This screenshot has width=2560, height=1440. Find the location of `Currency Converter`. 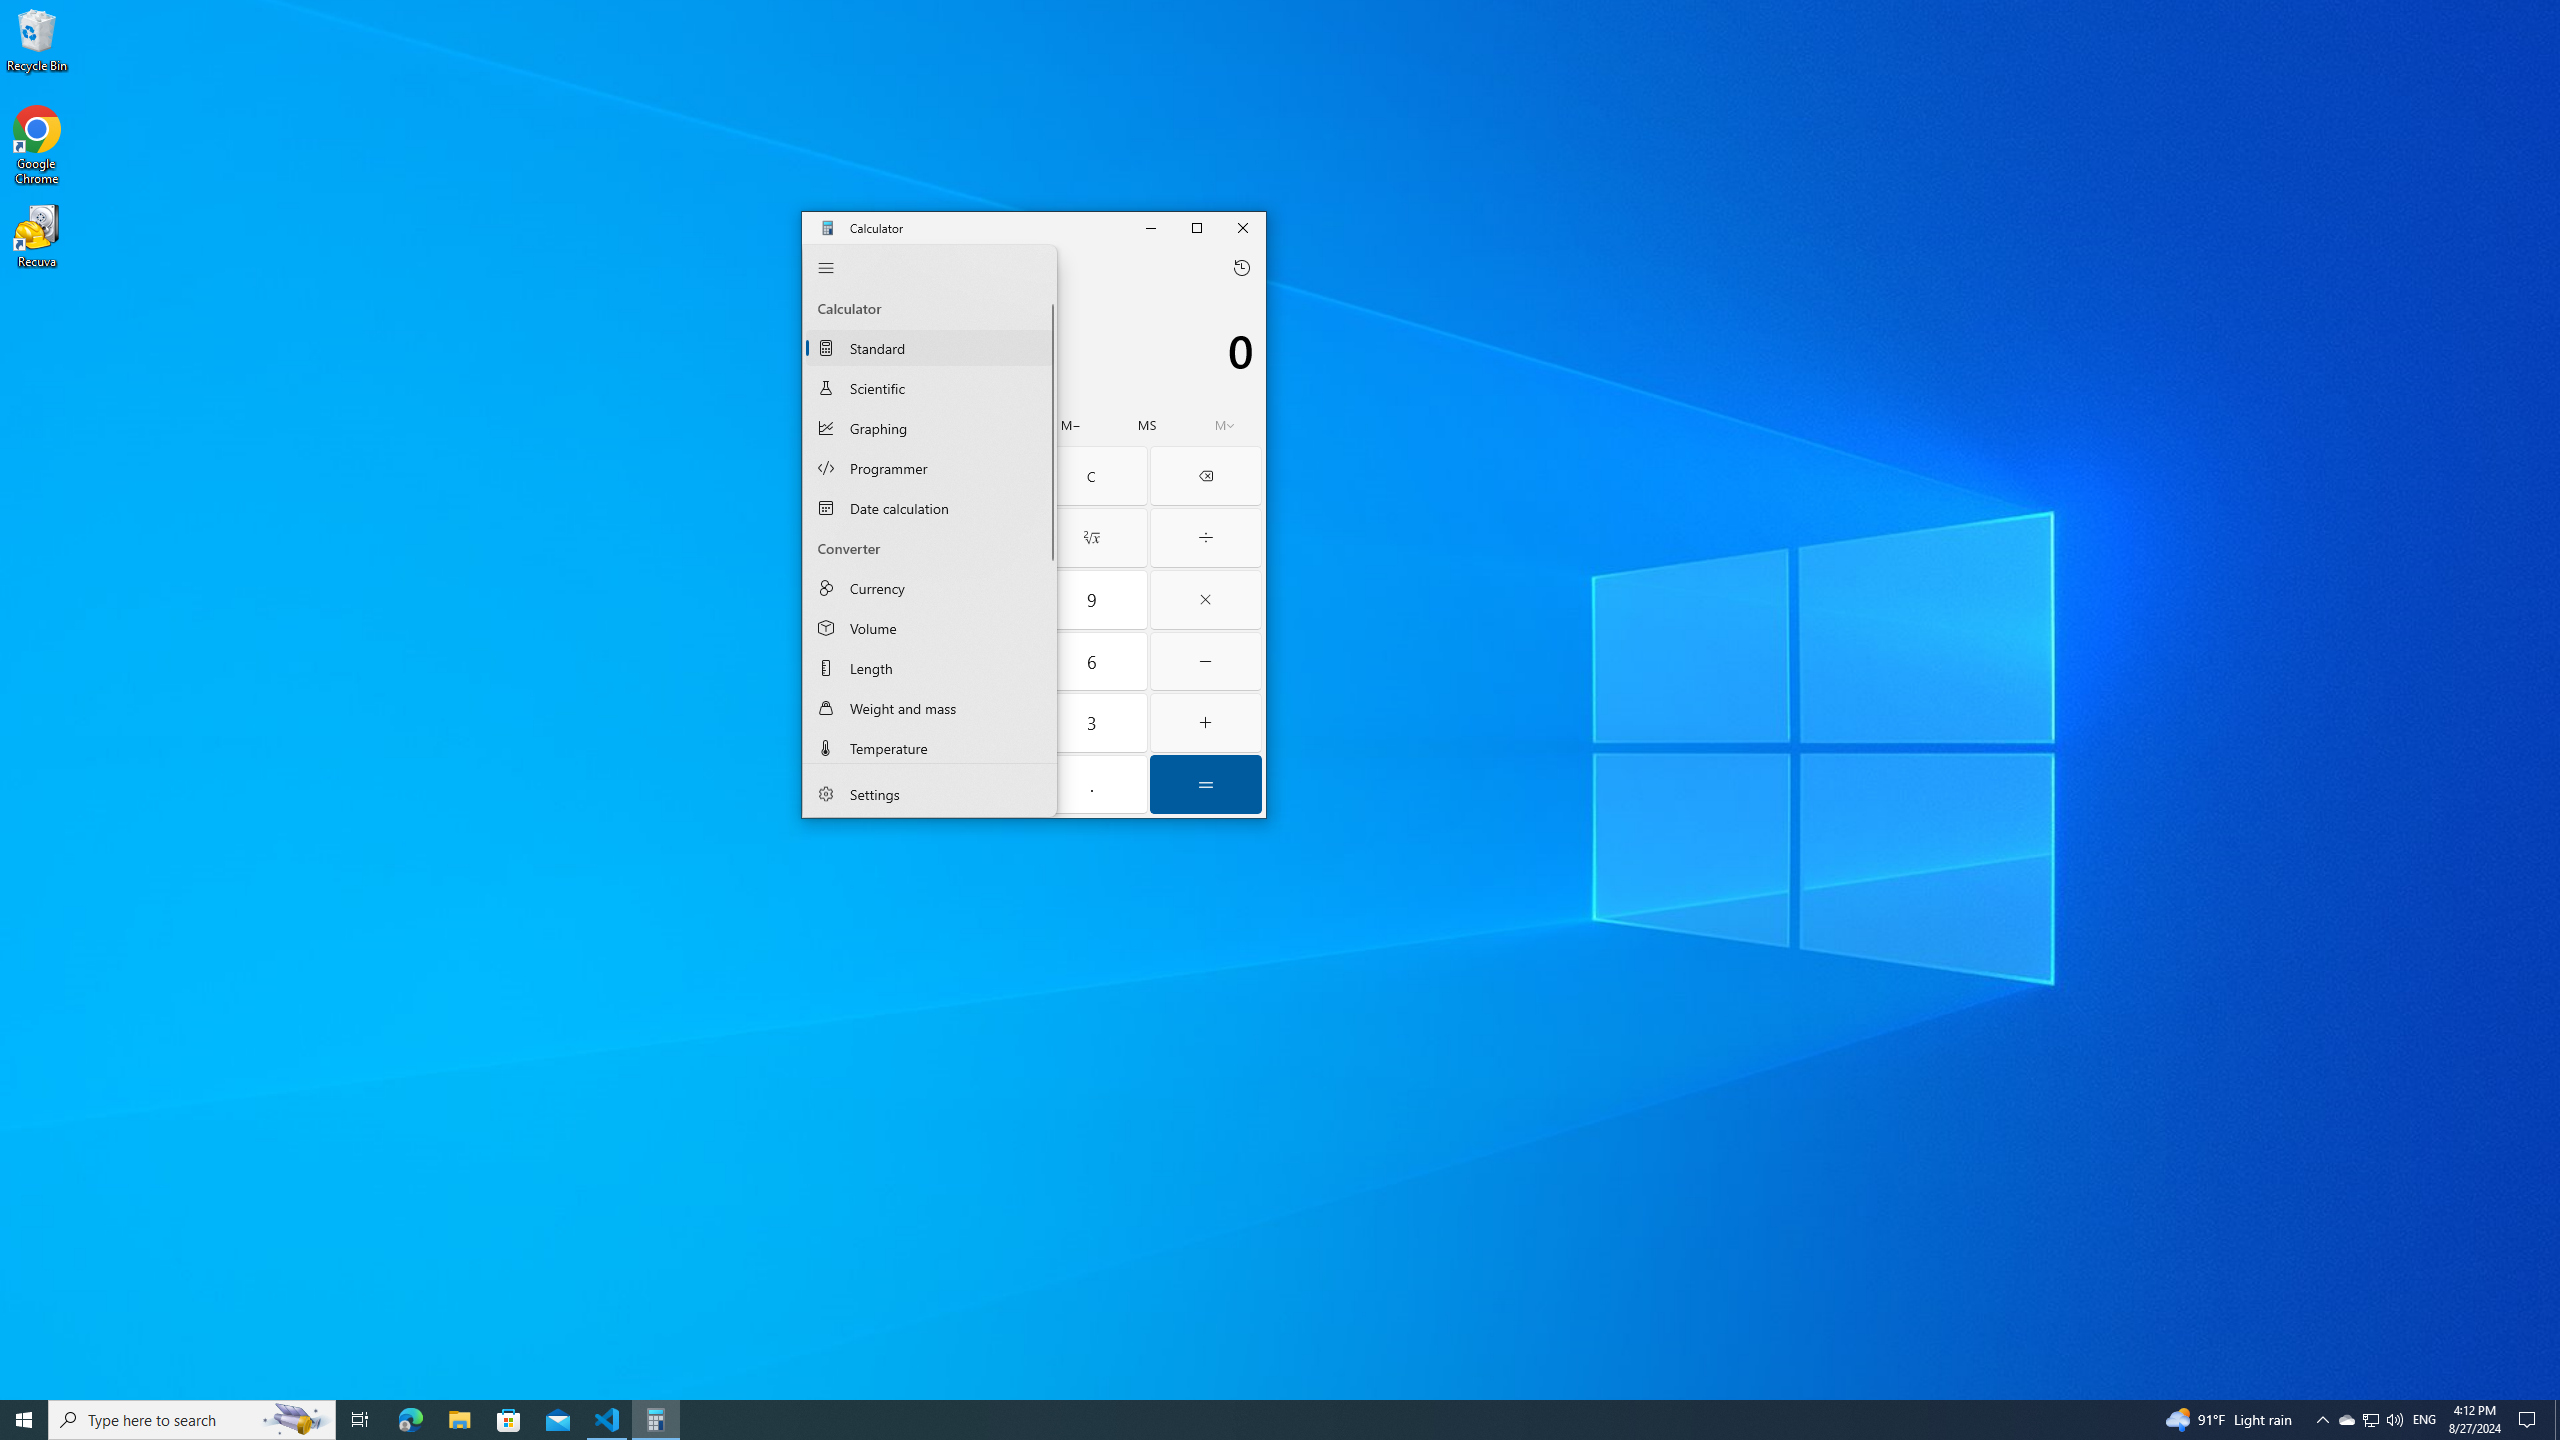

Currency Converter is located at coordinates (930, 588).